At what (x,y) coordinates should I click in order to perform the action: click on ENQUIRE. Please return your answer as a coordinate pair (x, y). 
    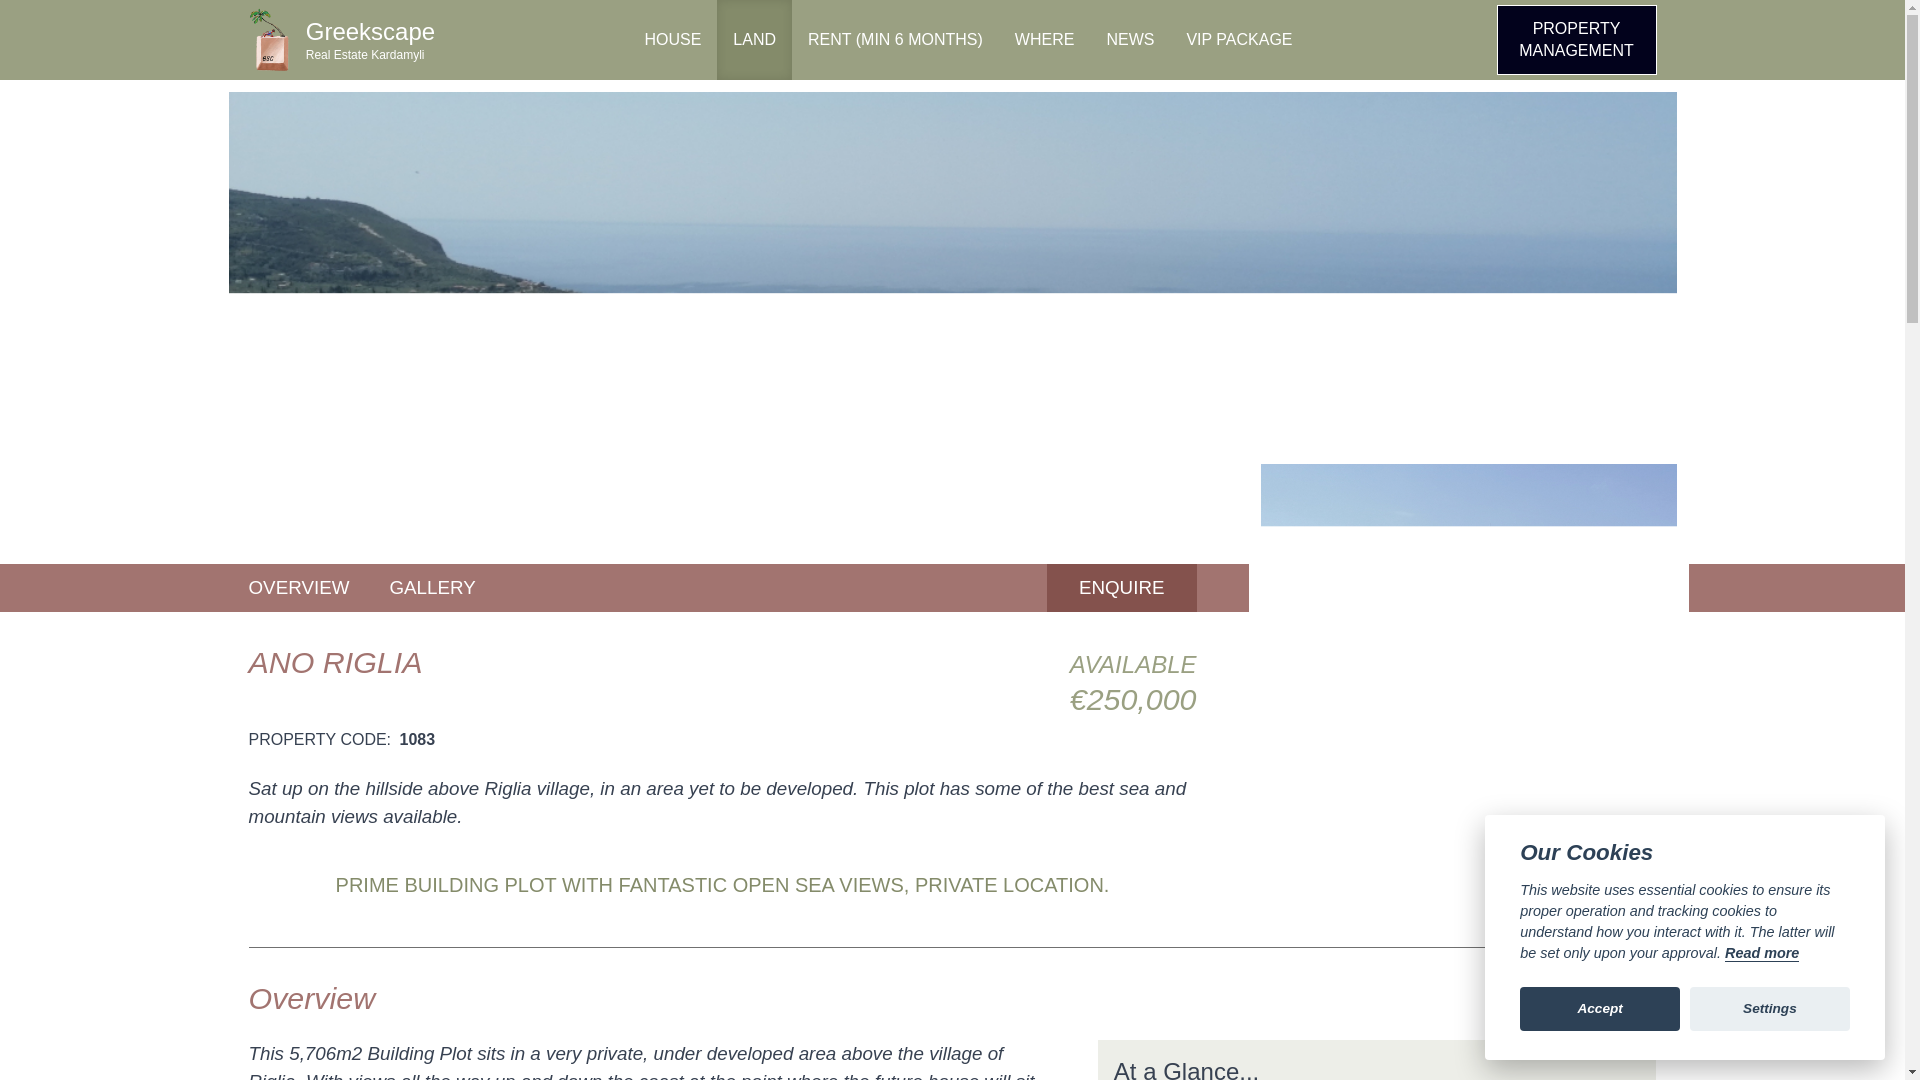
    Looking at the image, I should click on (298, 588).